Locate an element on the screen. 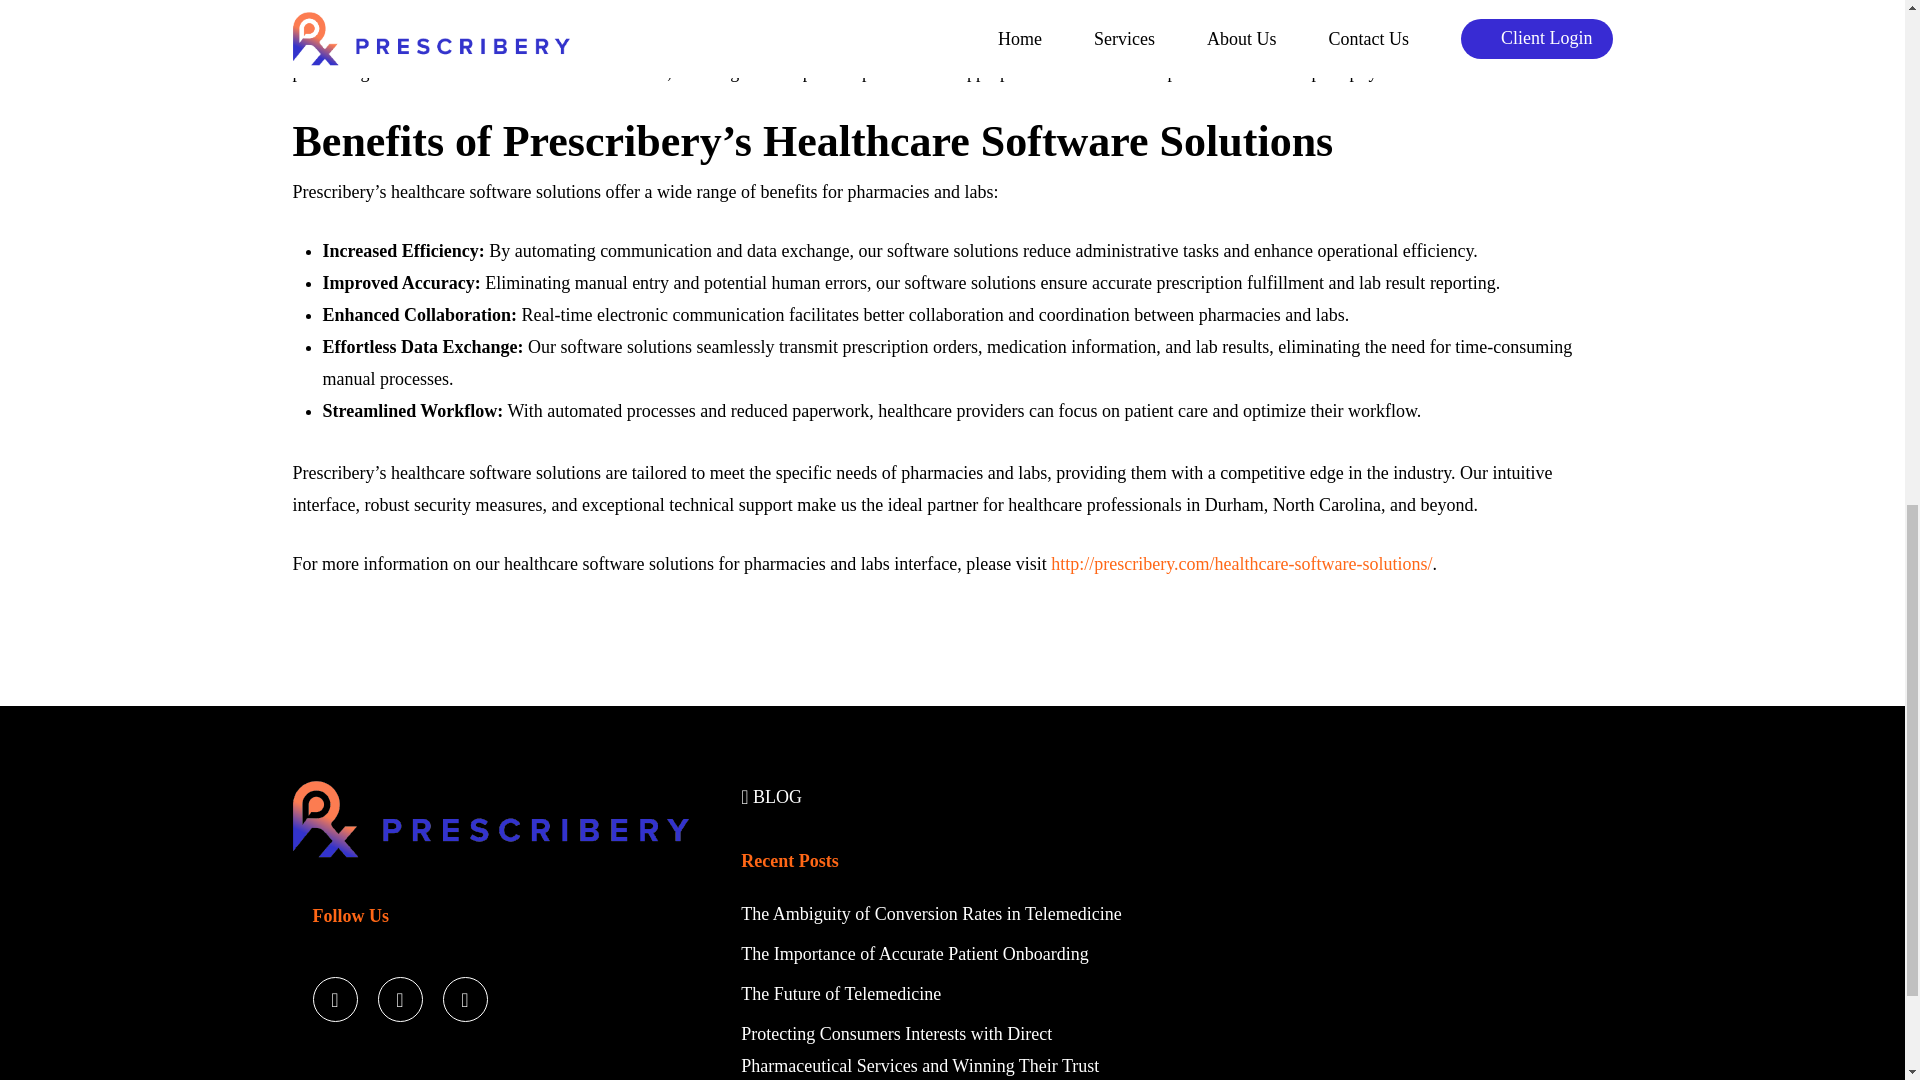 The height and width of the screenshot is (1080, 1920). facebook is located at coordinates (400, 994).